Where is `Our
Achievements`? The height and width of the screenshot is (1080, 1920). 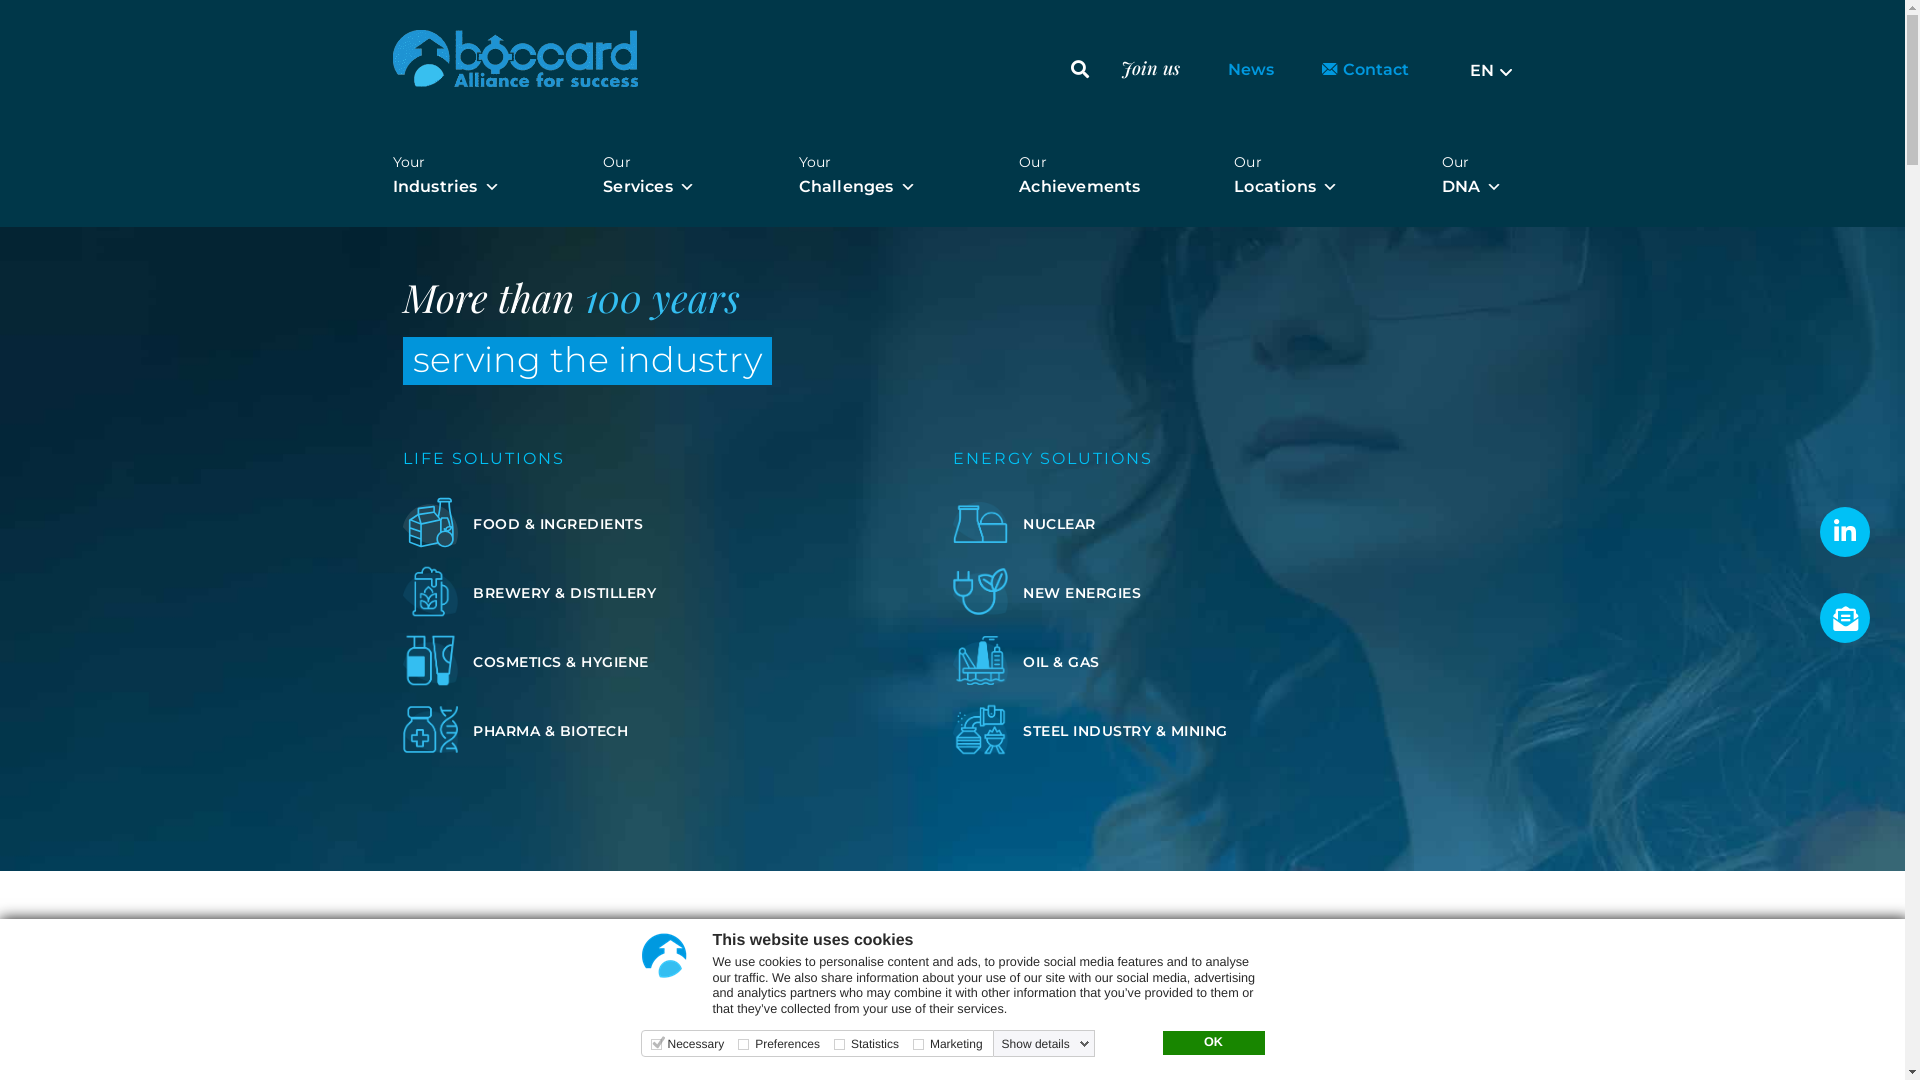
Our
Achievements is located at coordinates (1080, 162).